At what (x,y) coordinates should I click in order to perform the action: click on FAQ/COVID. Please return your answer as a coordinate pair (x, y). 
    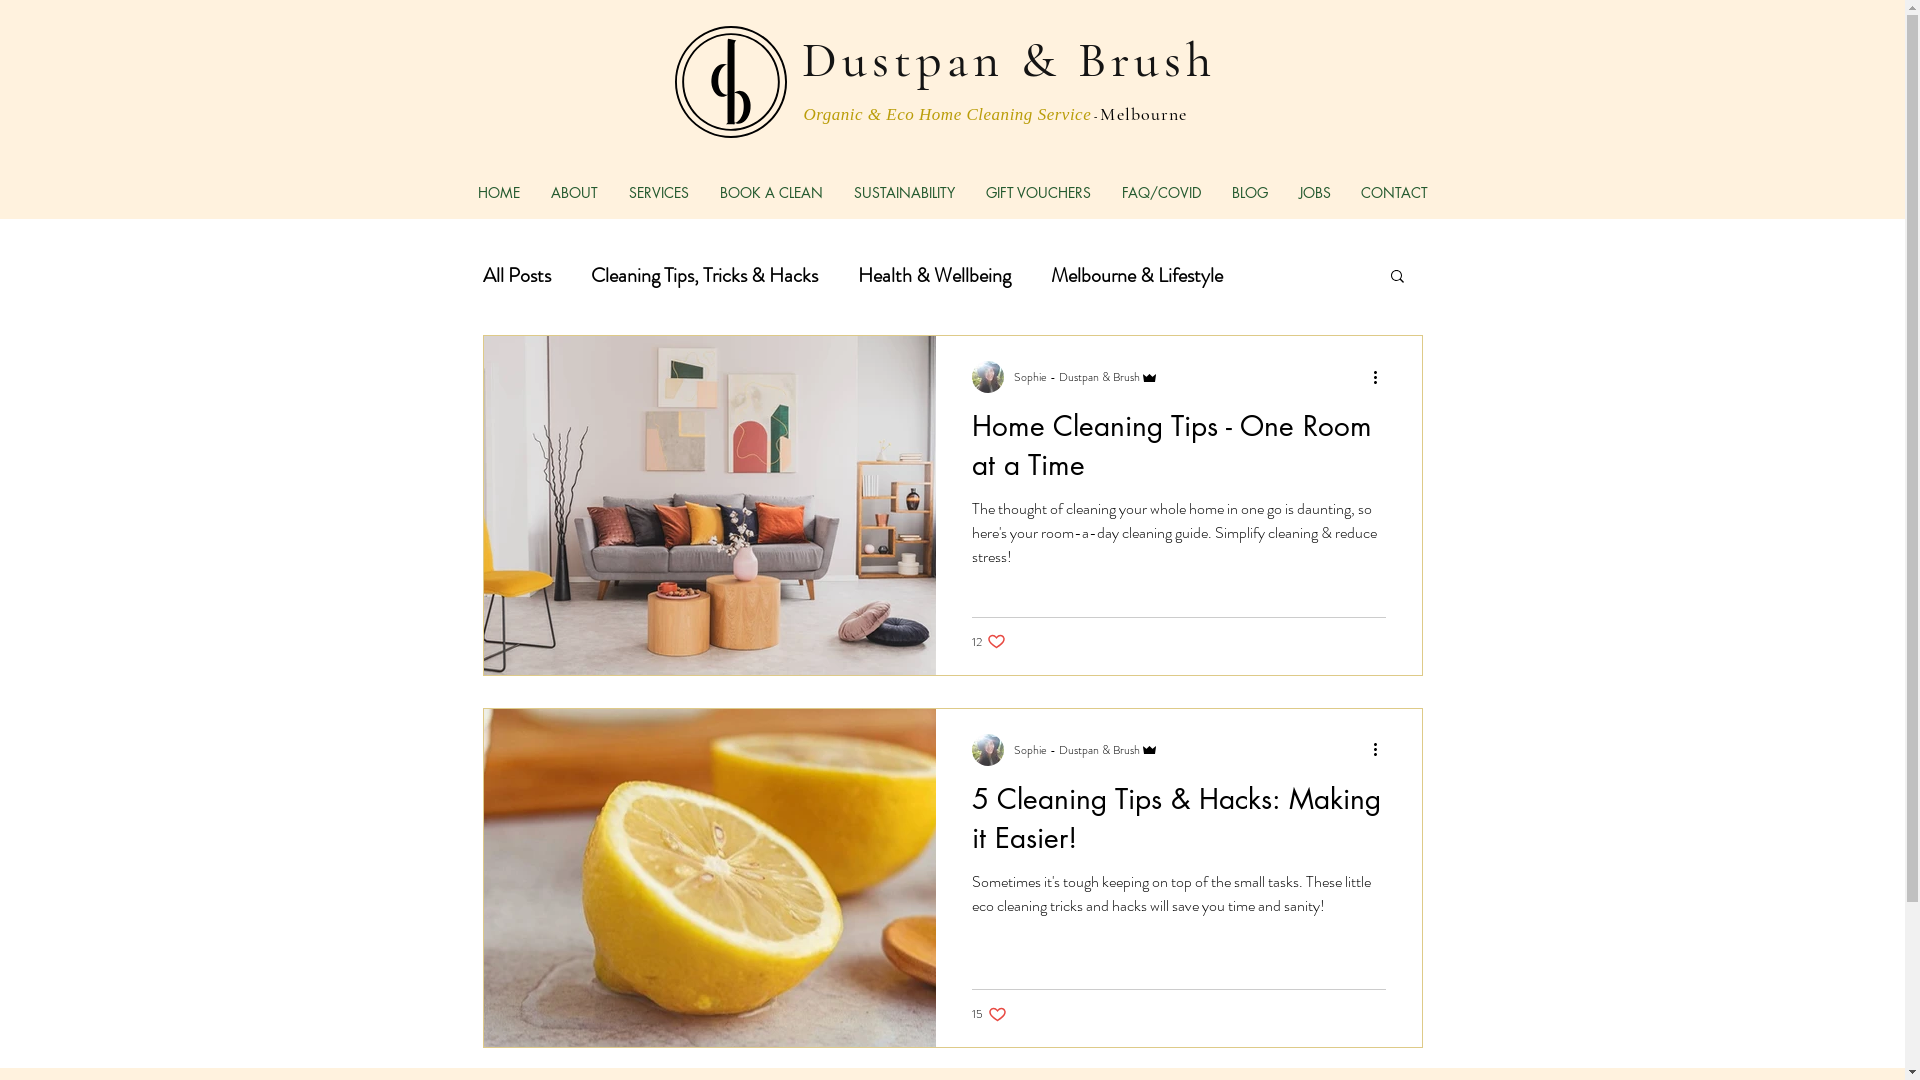
    Looking at the image, I should click on (1161, 192).